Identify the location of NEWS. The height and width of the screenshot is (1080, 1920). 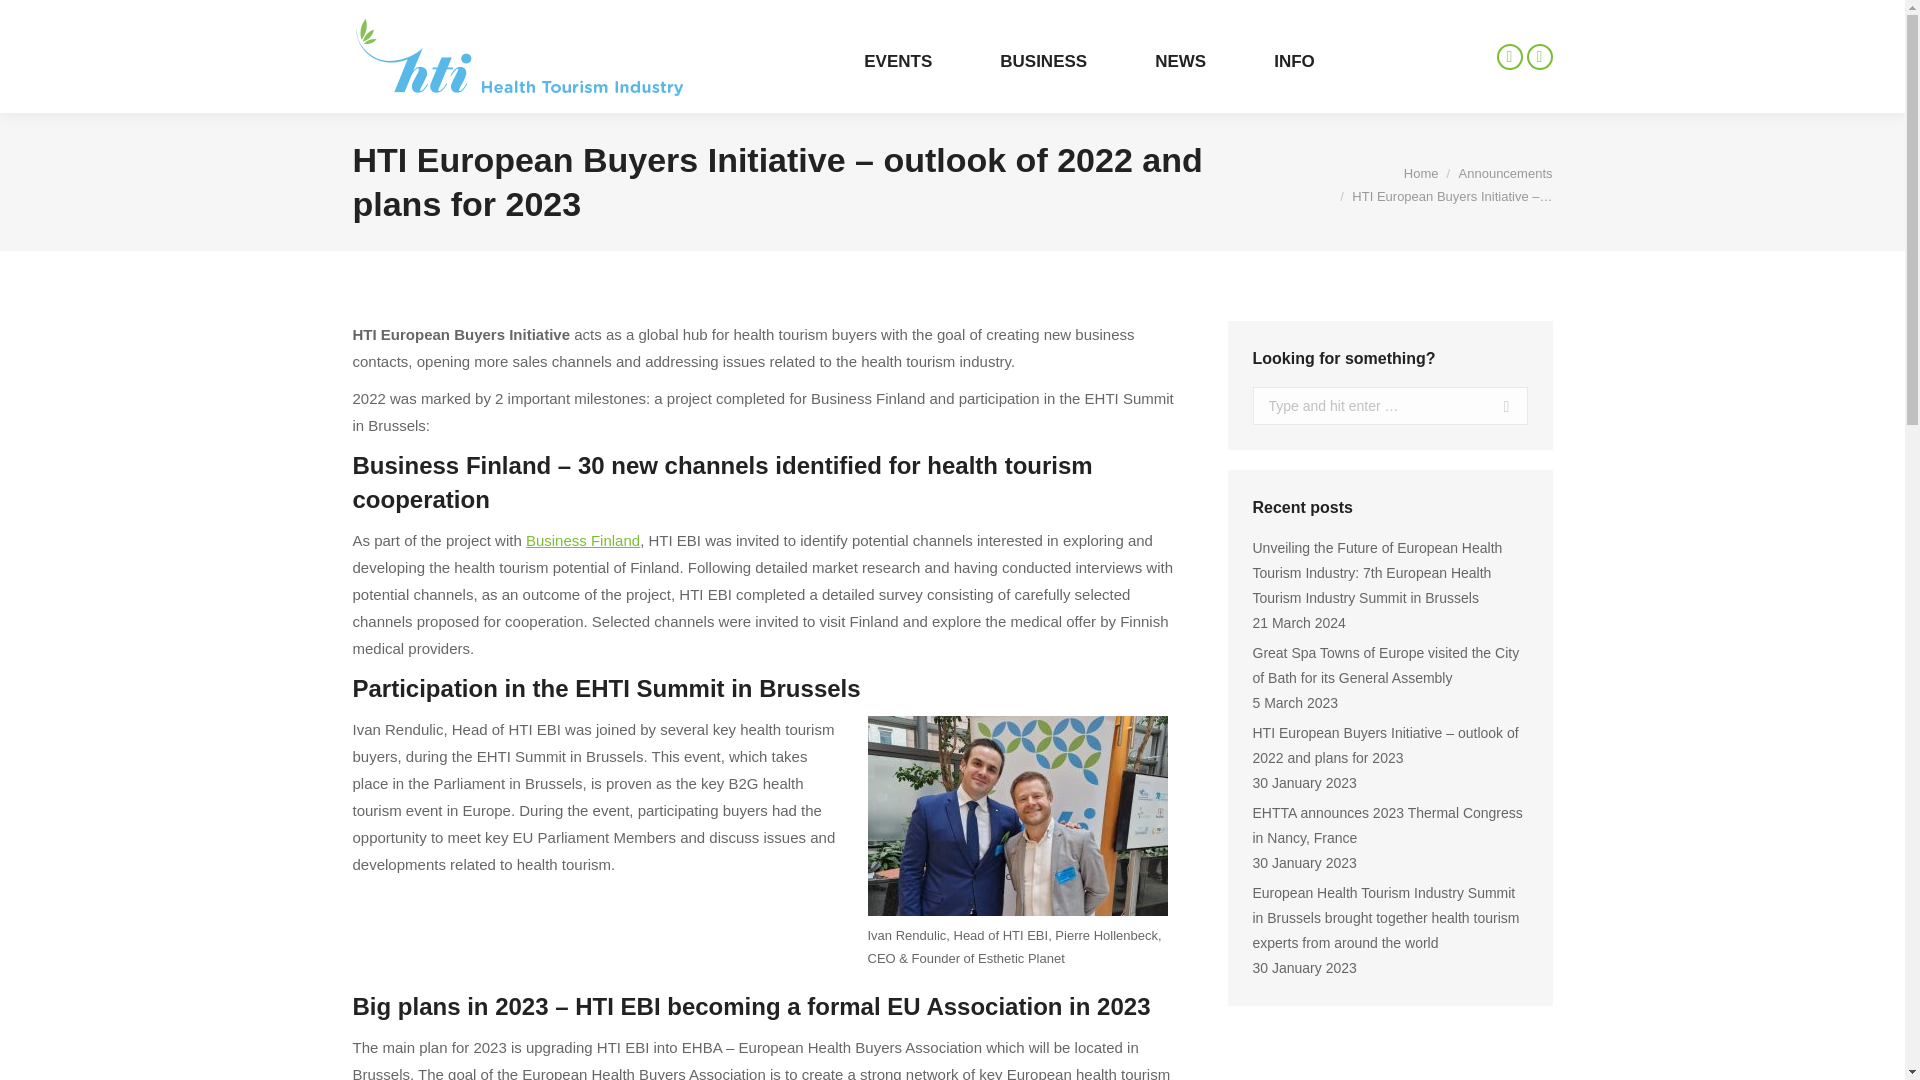
(1190, 60).